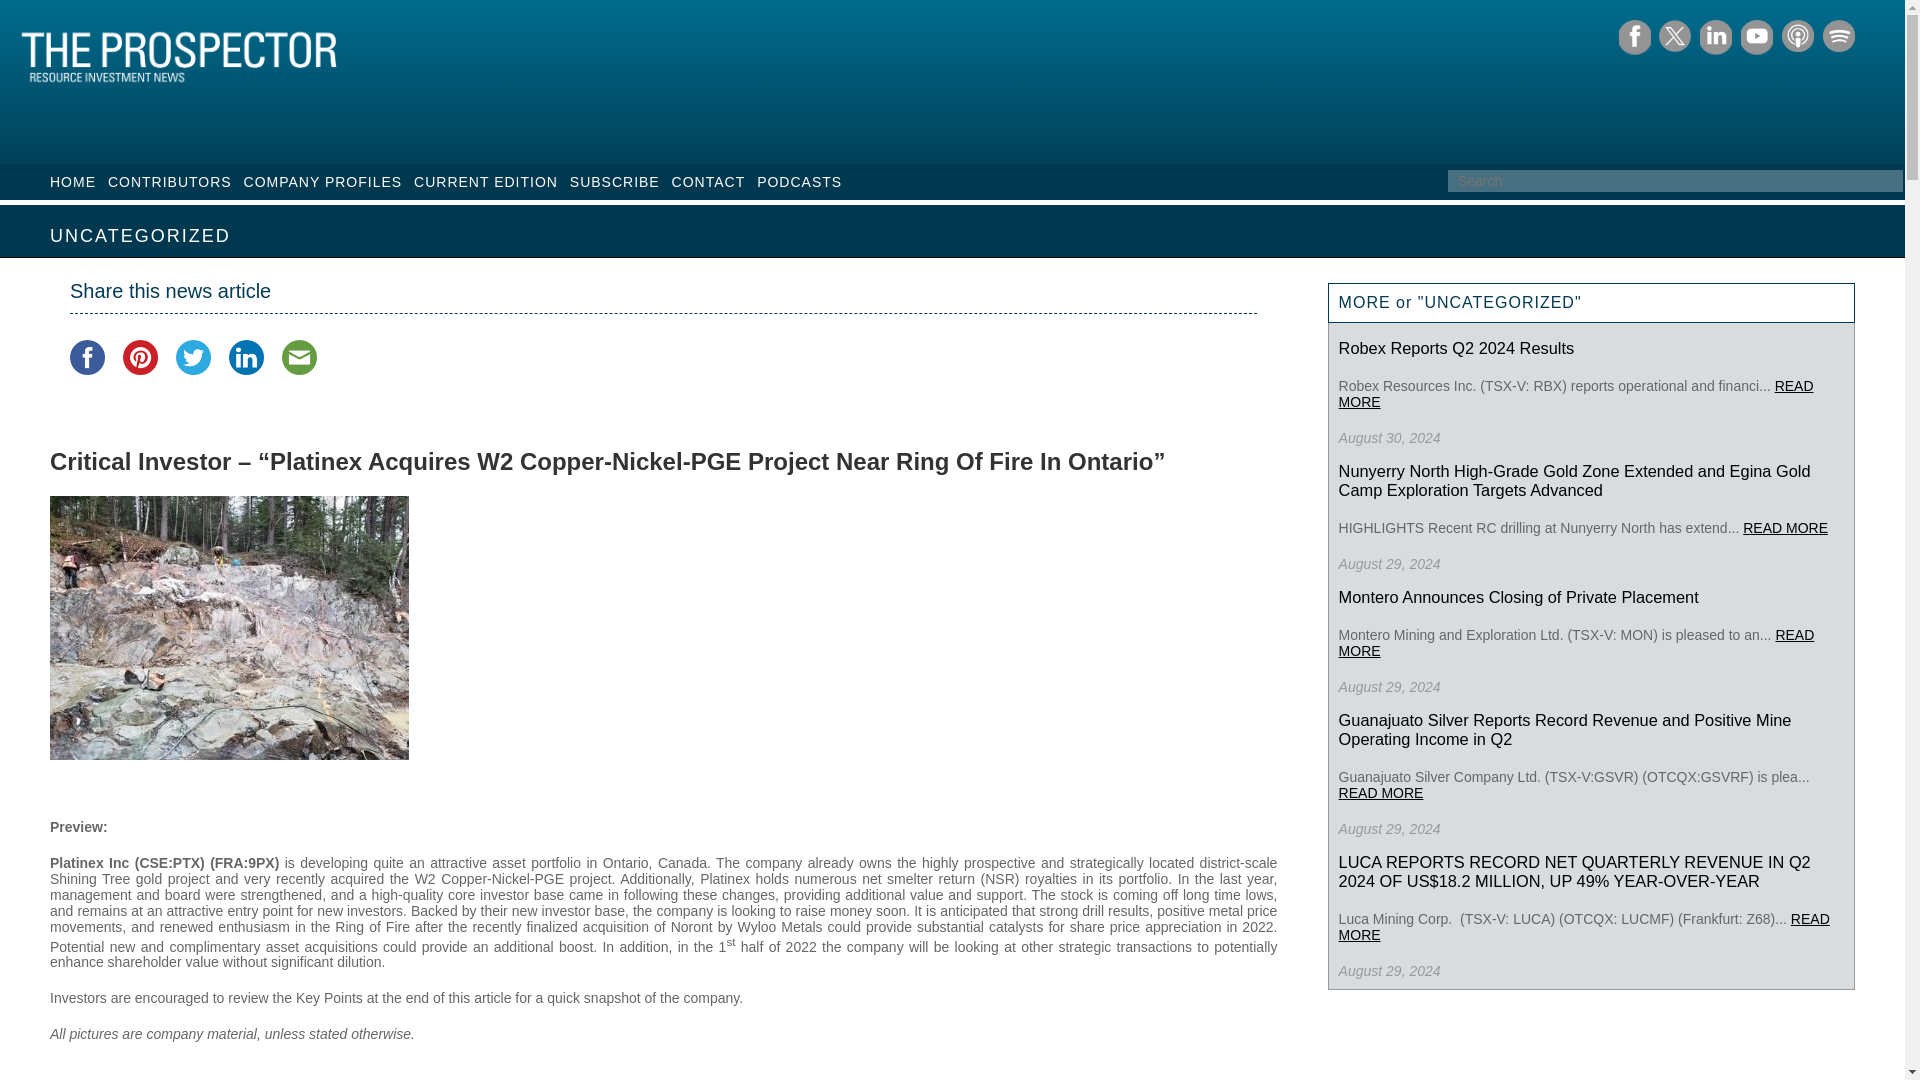 This screenshot has height=1080, width=1920. Describe the element at coordinates (615, 182) in the screenshot. I see `SUBSCRIBE` at that location.